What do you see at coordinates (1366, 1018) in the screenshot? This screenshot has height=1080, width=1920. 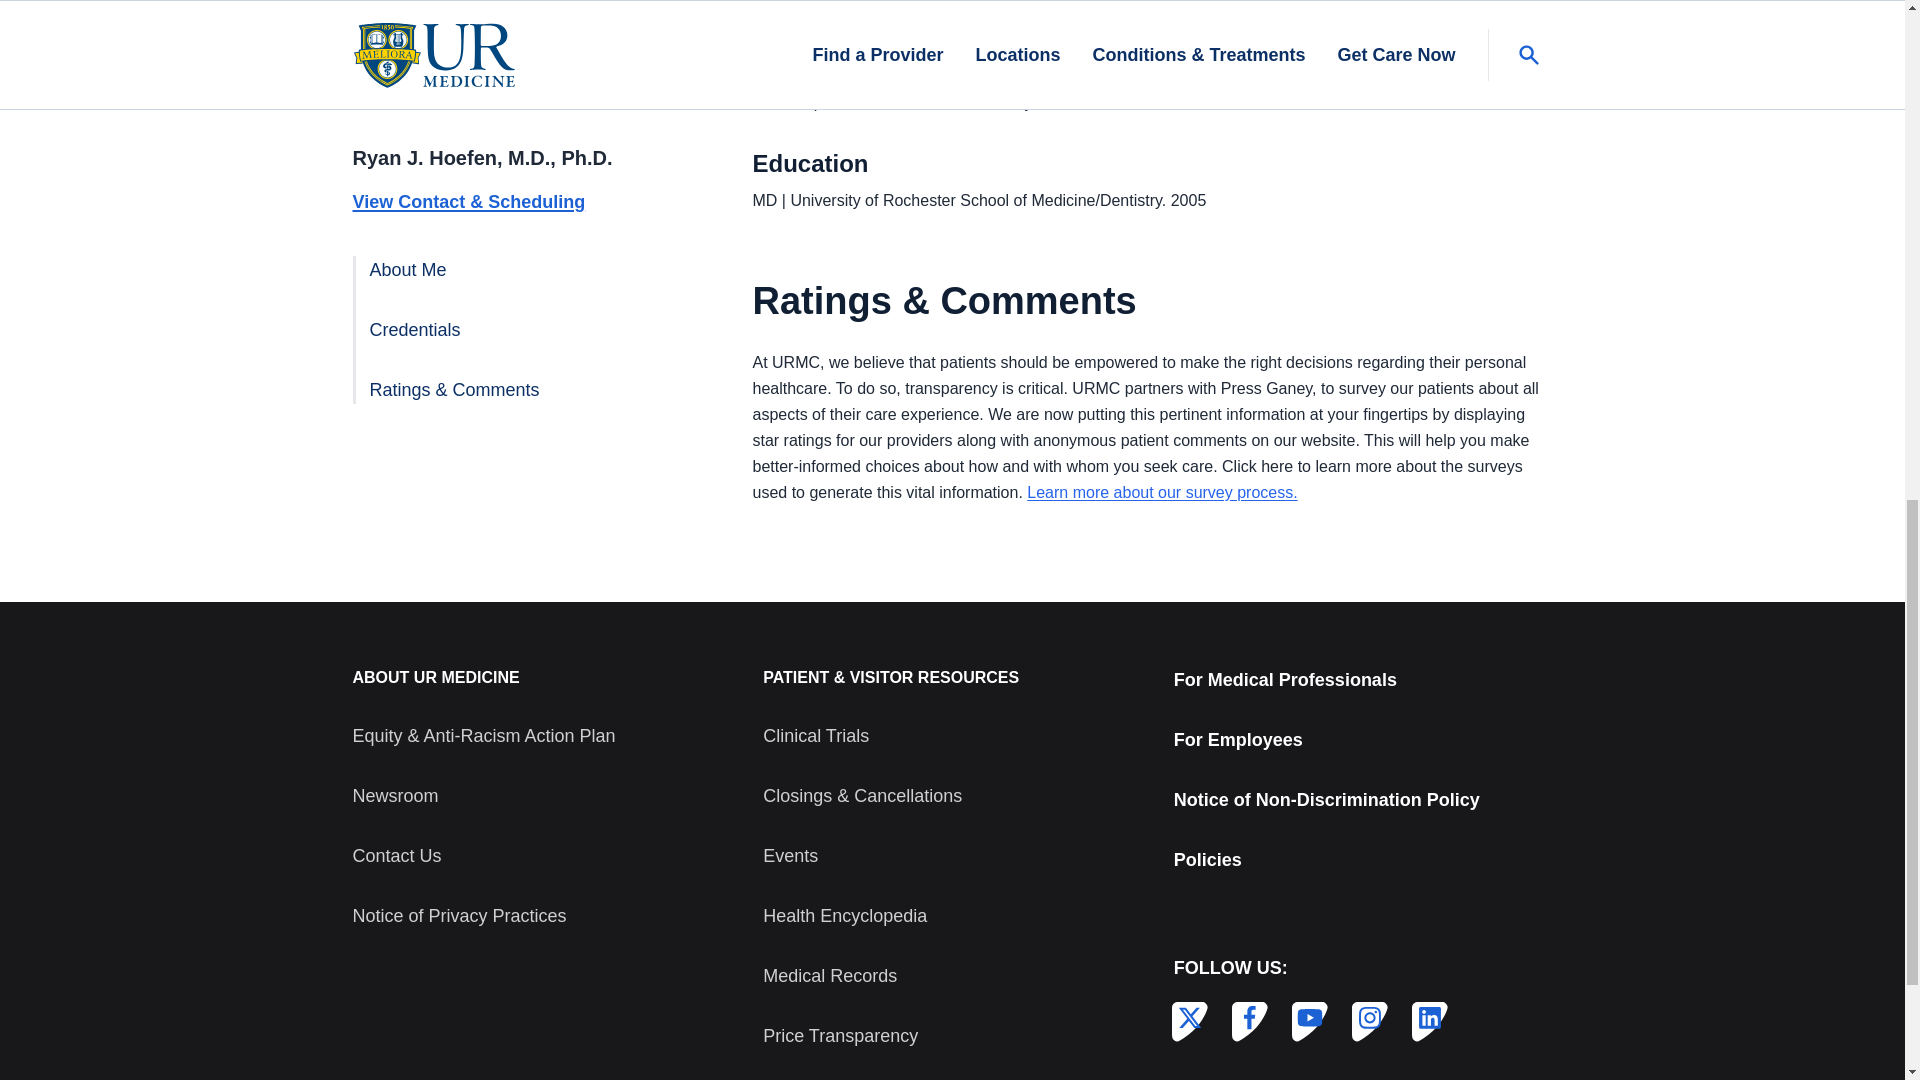 I see `UR Medicine on Instagram` at bounding box center [1366, 1018].